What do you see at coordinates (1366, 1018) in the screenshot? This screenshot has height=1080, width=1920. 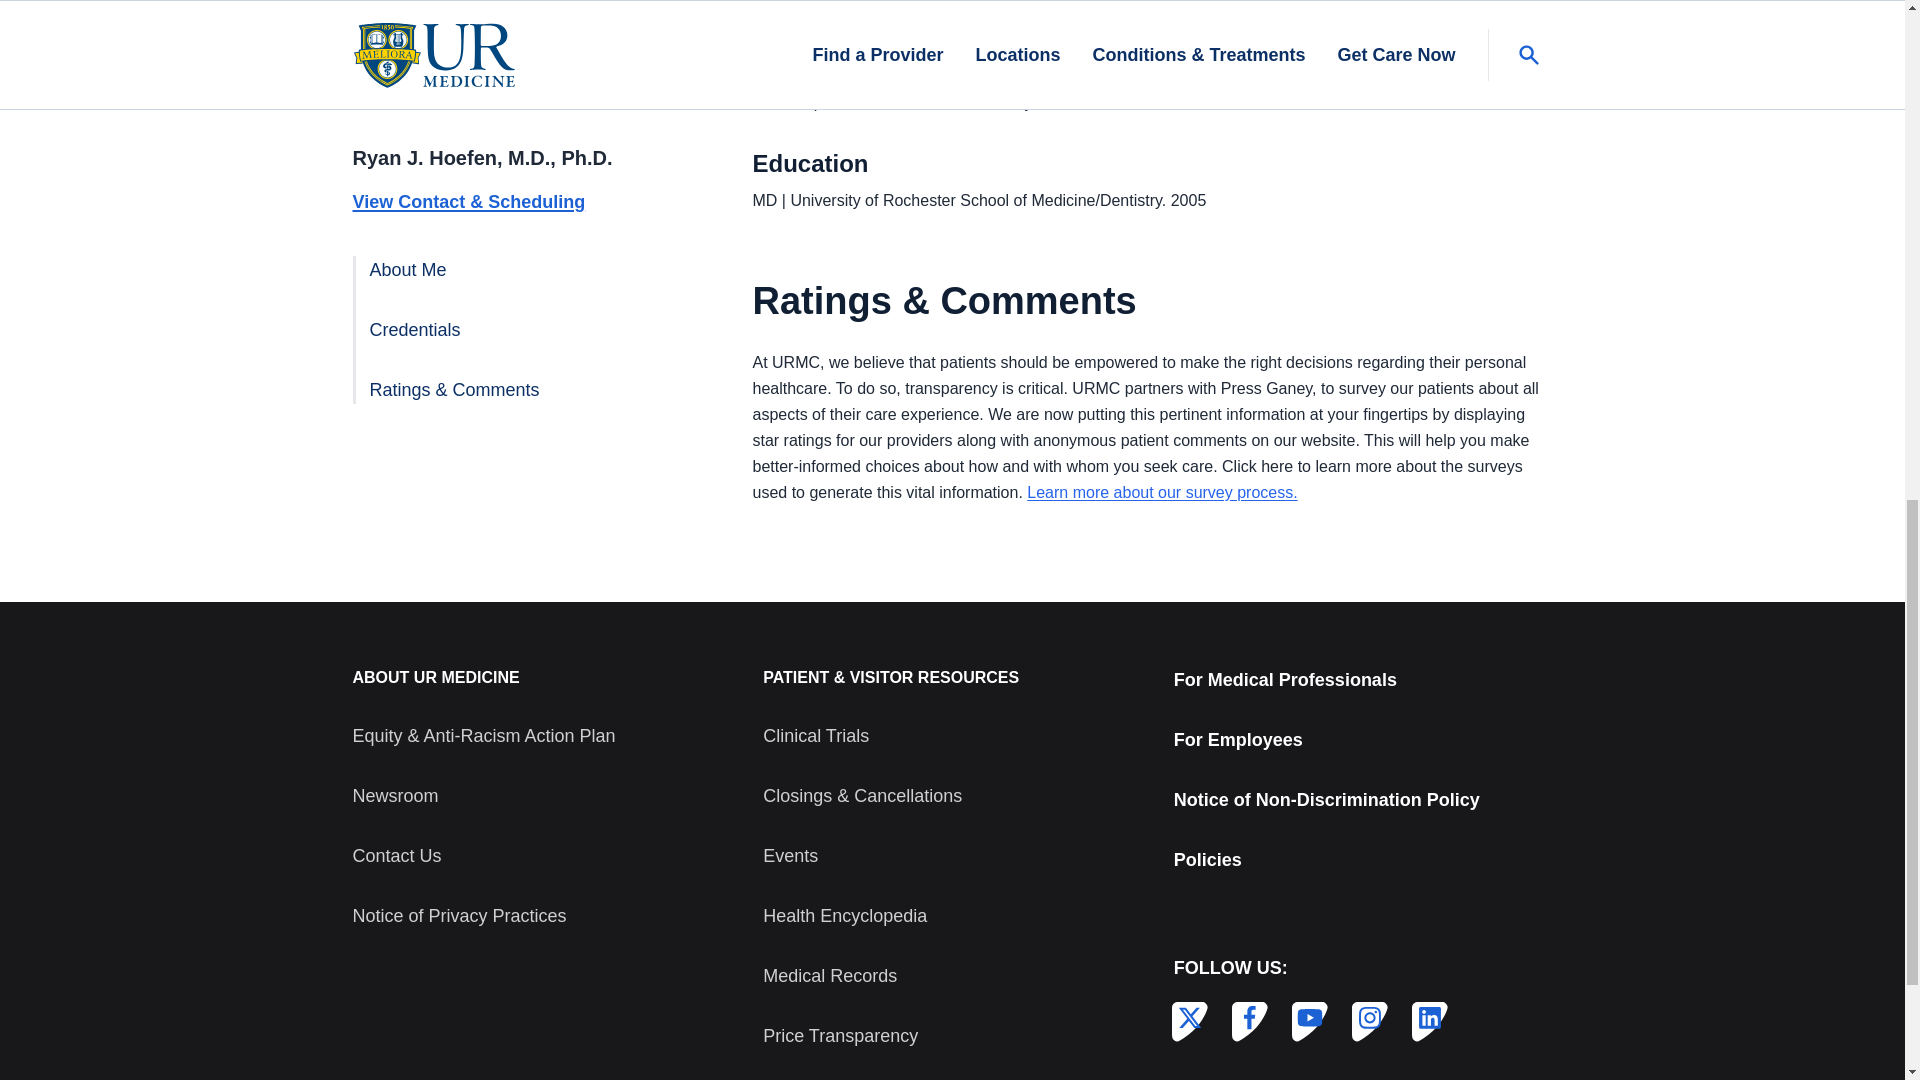 I see `UR Medicine on Instagram` at bounding box center [1366, 1018].